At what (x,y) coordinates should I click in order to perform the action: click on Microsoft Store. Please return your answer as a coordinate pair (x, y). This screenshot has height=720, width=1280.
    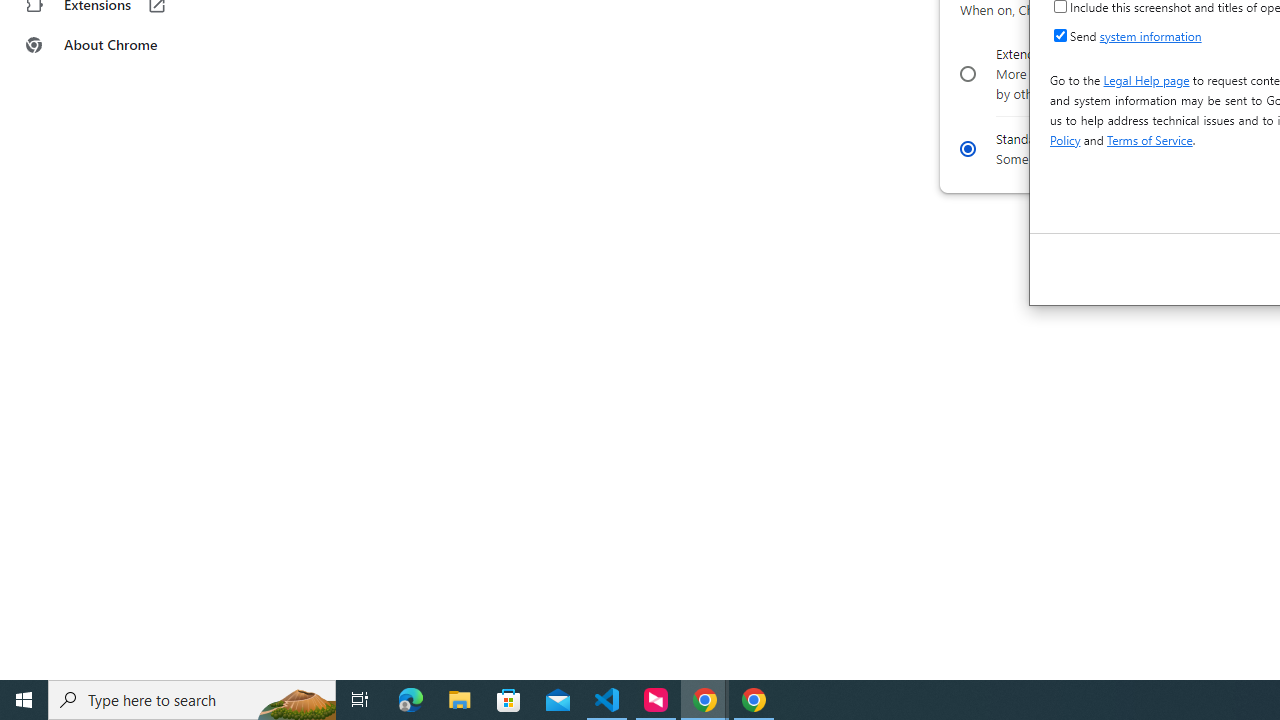
    Looking at the image, I should click on (509, 700).